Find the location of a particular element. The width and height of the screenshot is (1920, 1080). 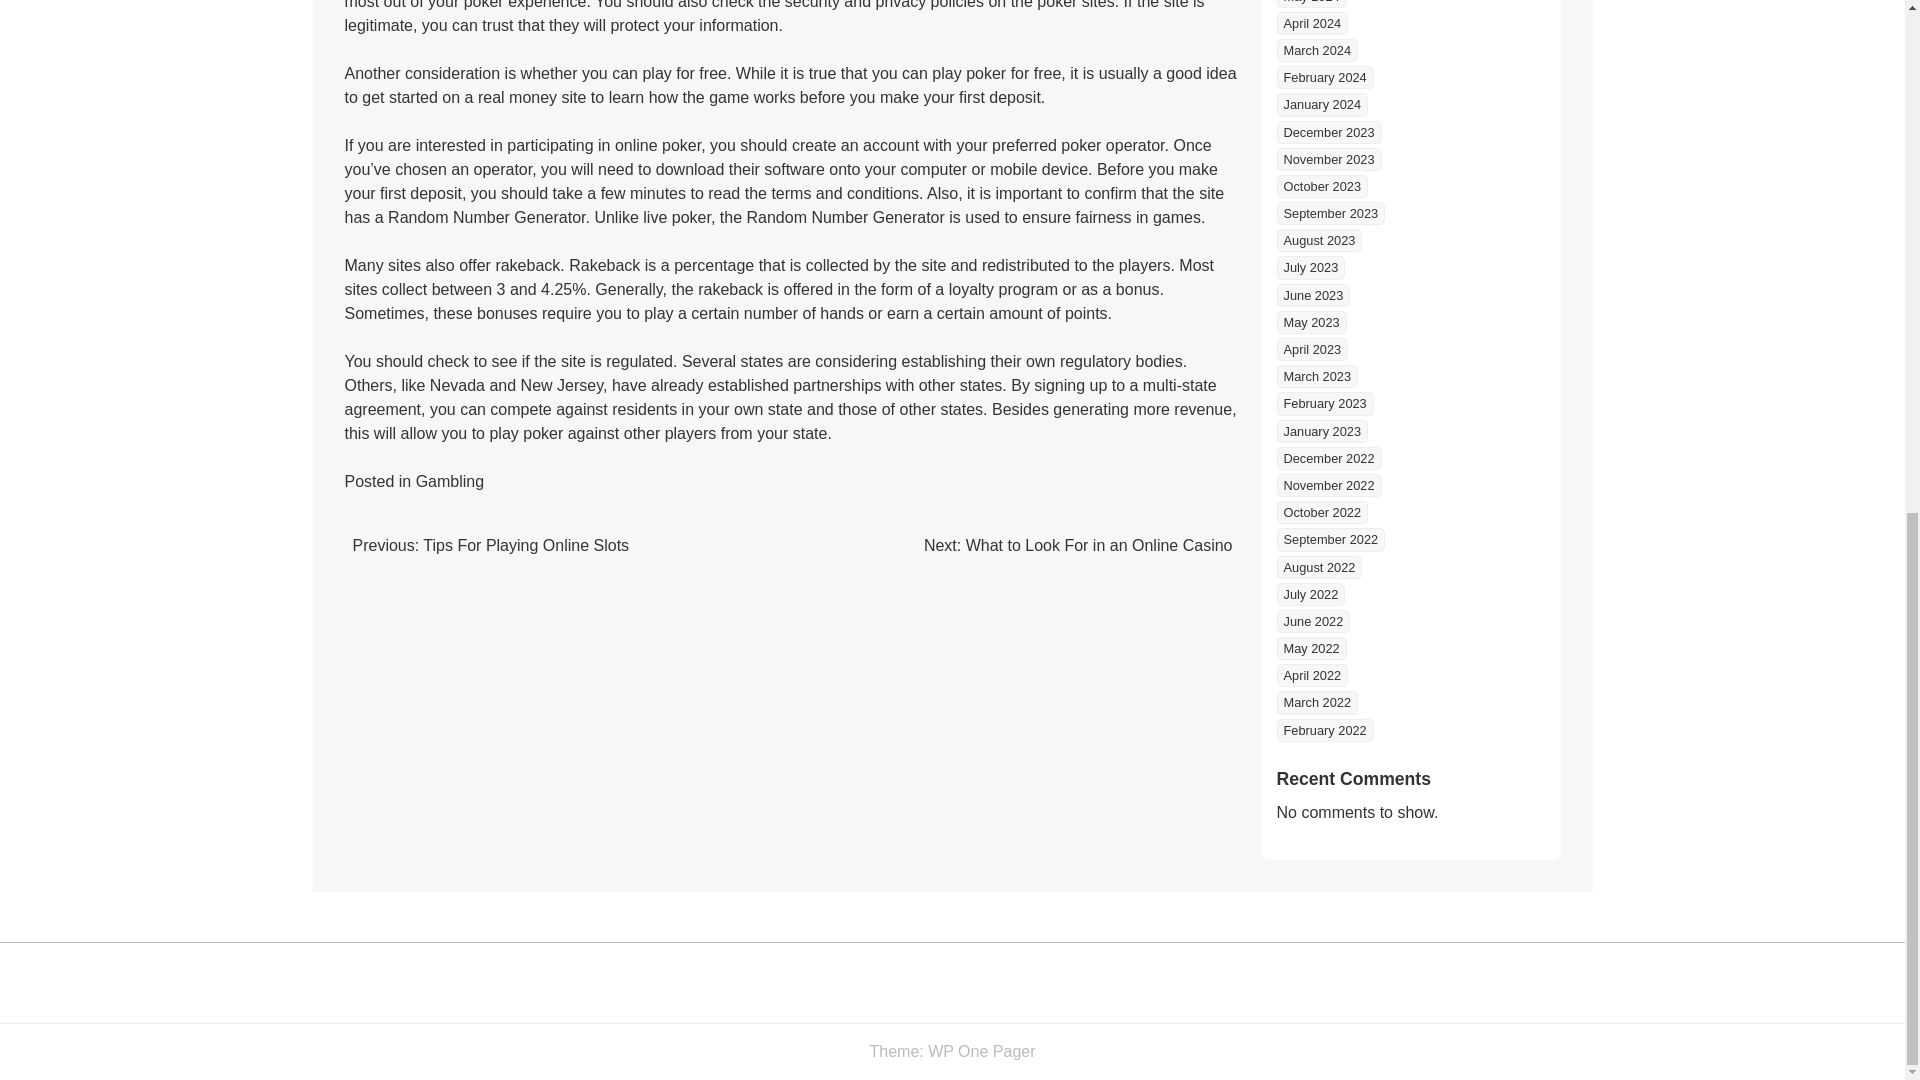

March 2023 is located at coordinates (1316, 376).